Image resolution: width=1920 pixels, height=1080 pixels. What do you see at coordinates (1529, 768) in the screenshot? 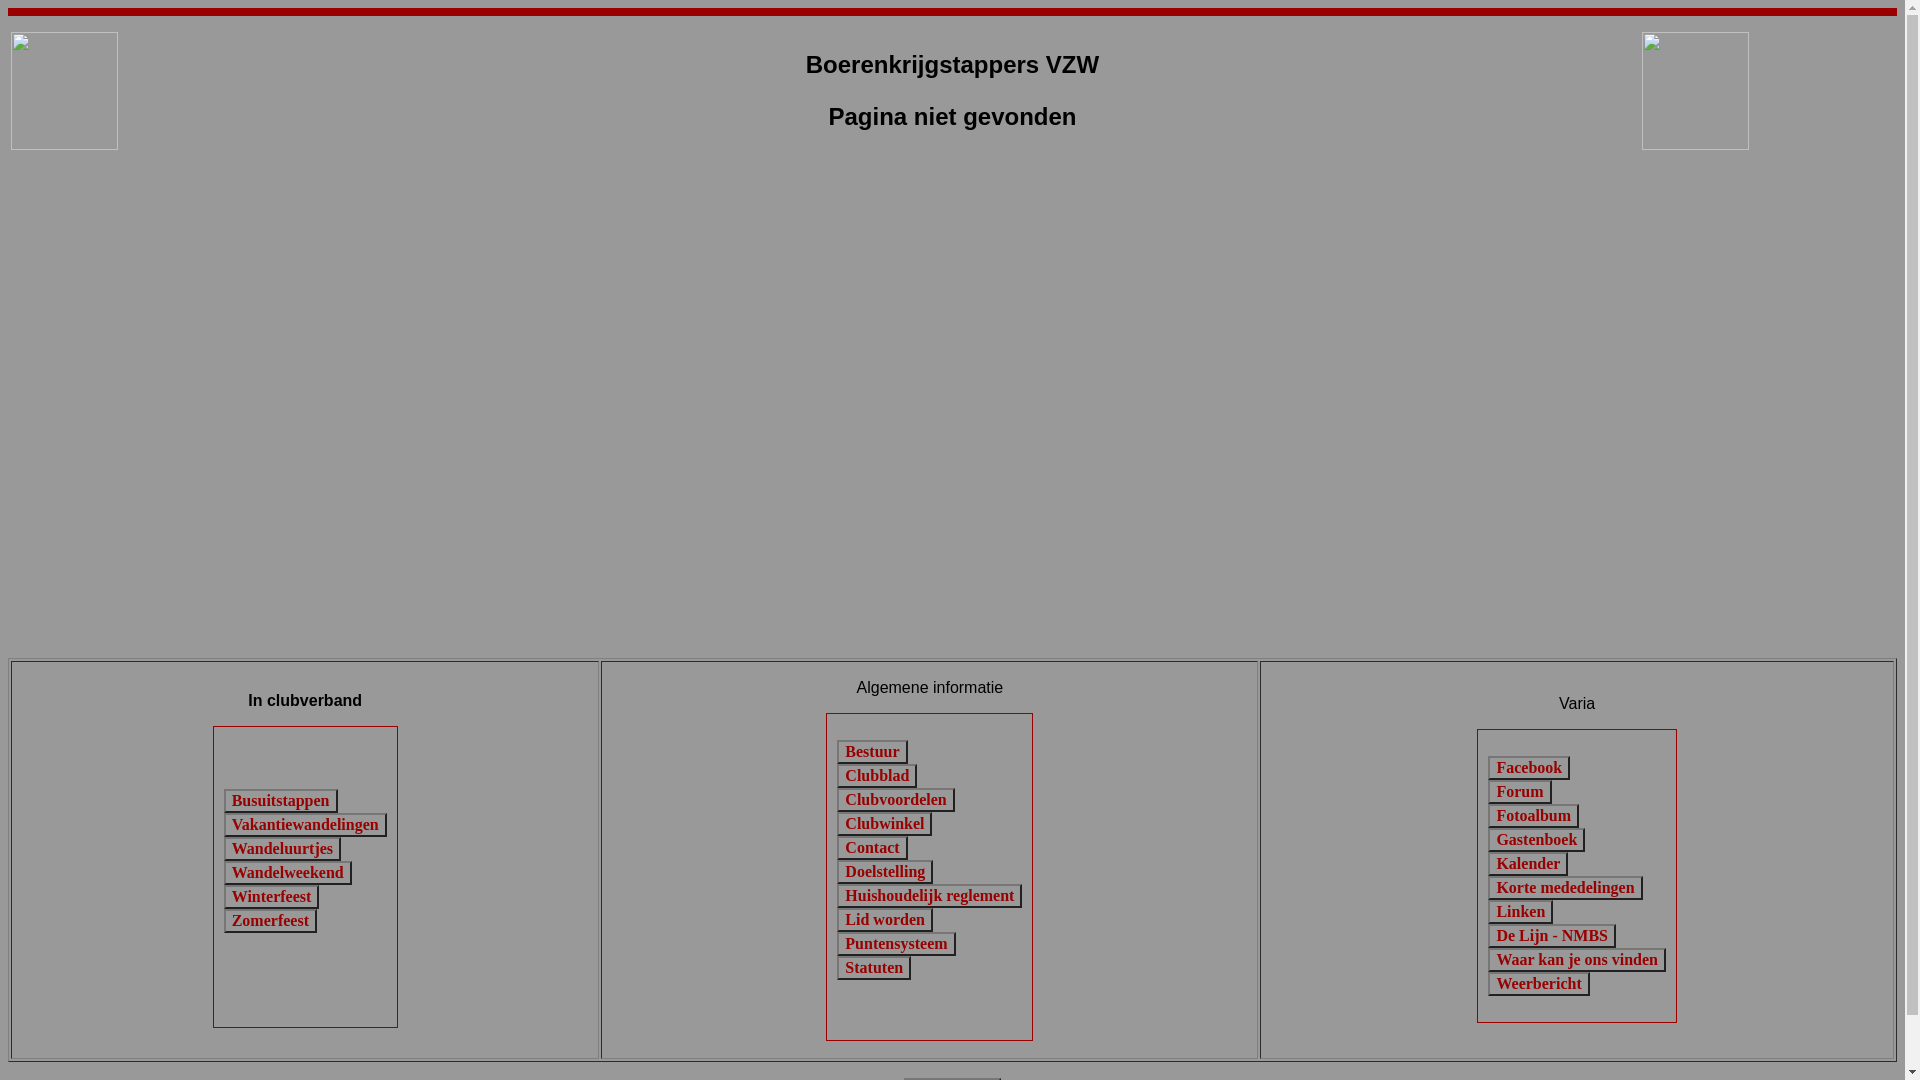
I see `Facebook` at bounding box center [1529, 768].